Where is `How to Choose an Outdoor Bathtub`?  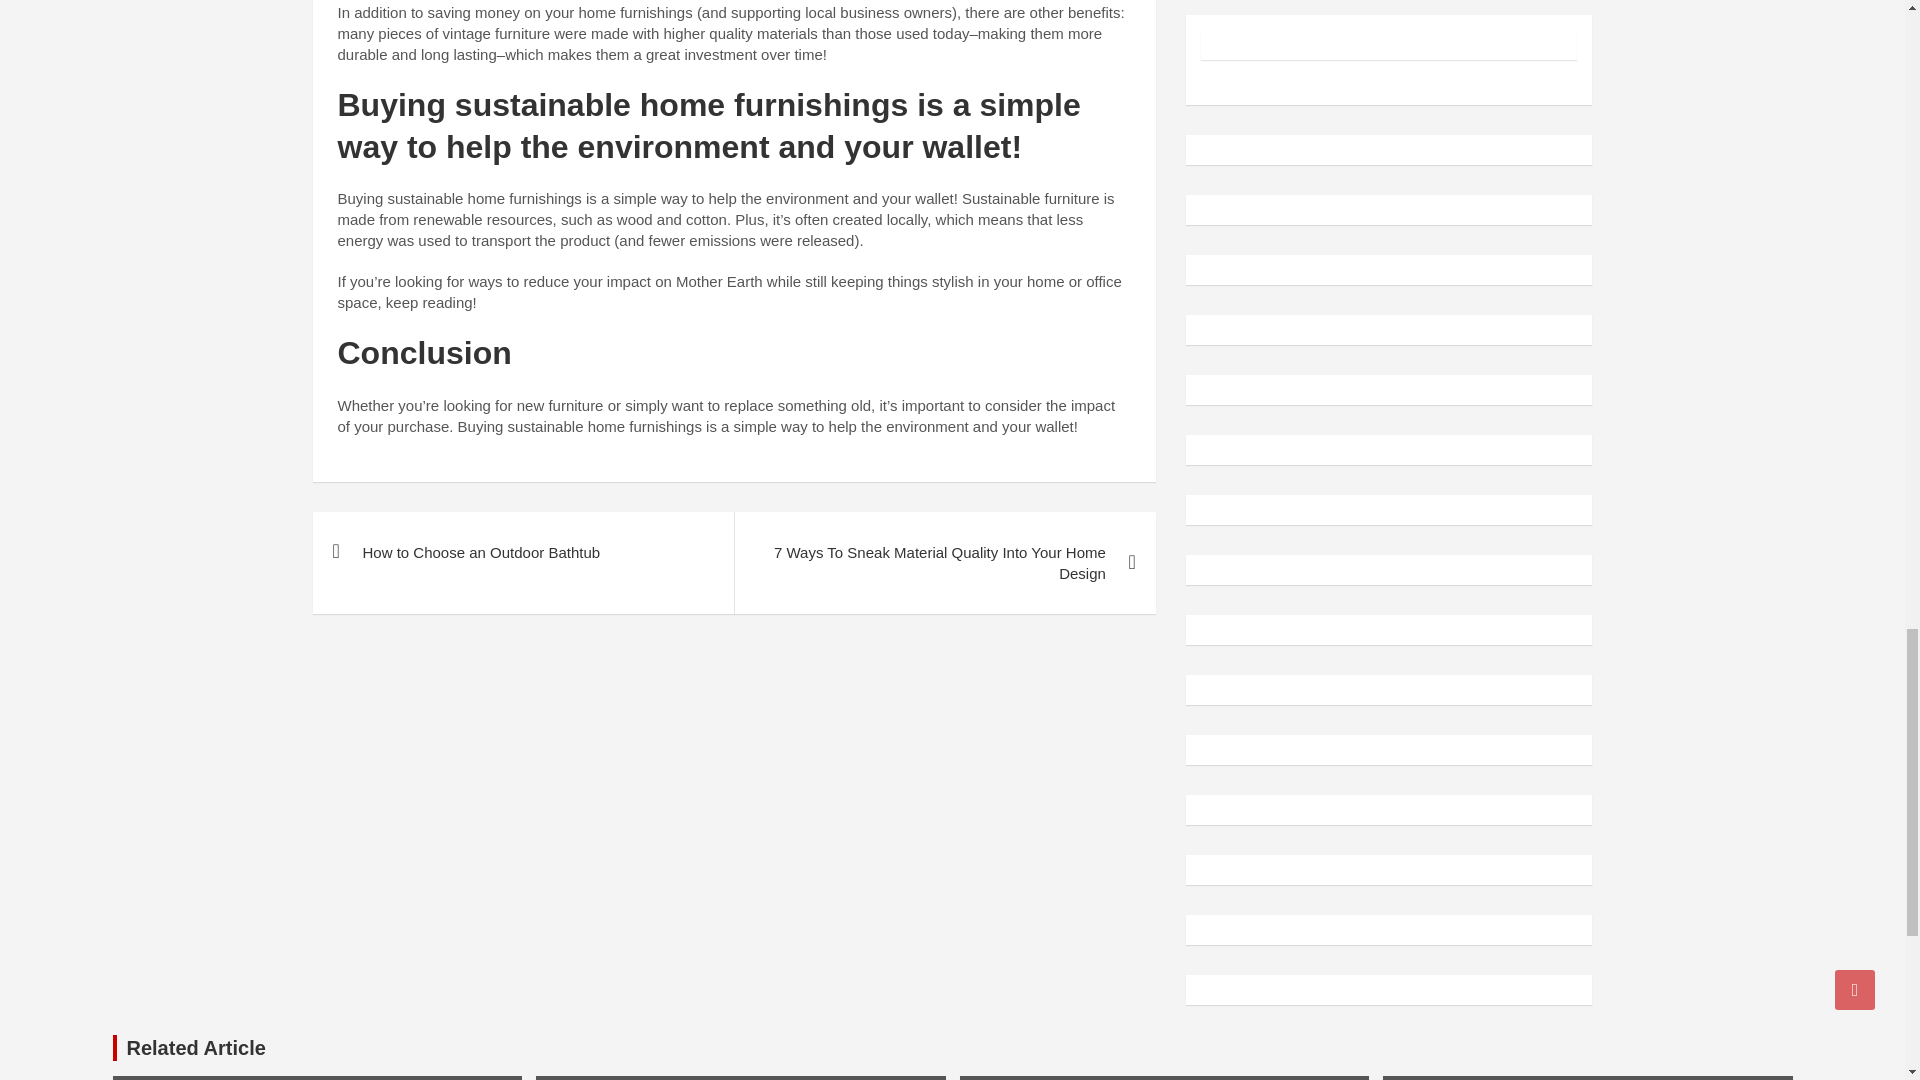 How to Choose an Outdoor Bathtub is located at coordinates (522, 552).